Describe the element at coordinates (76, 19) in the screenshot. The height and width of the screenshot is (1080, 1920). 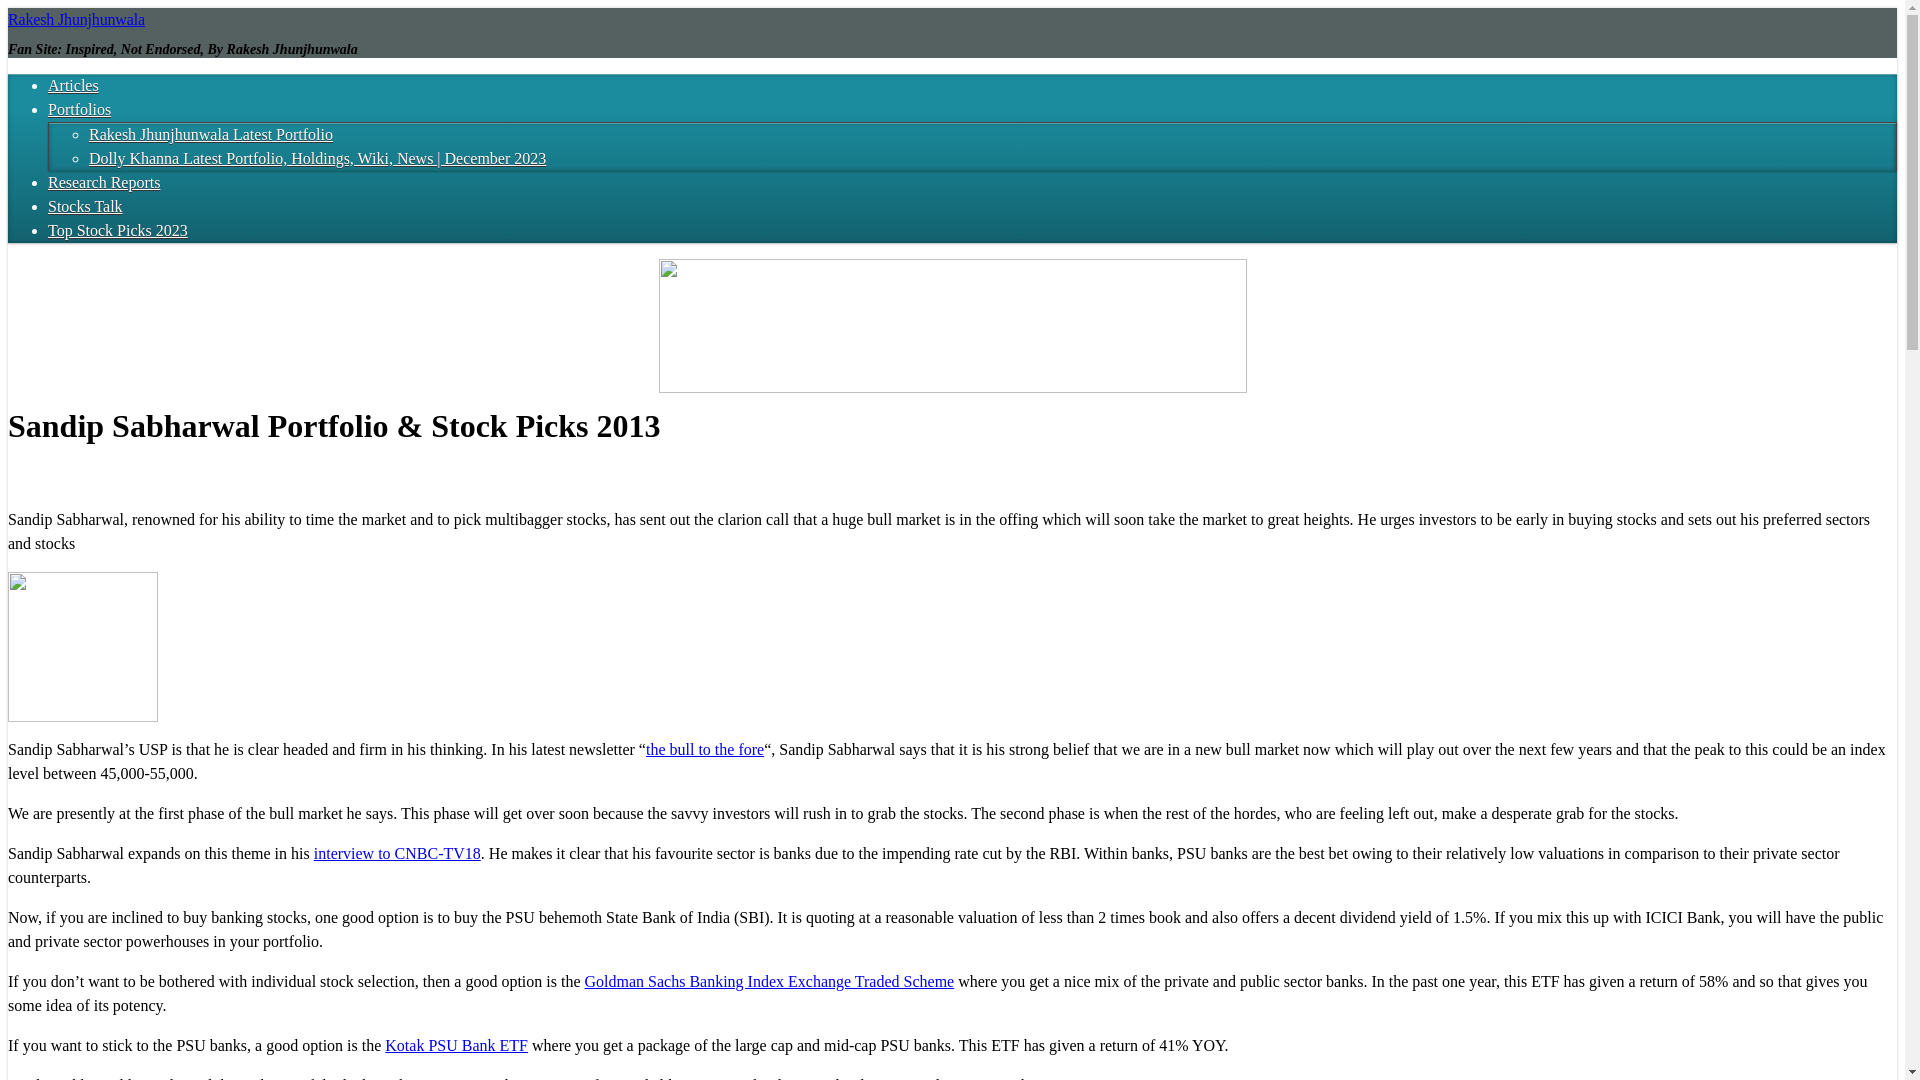
I see `Rakesh Jhunjhunwala` at that location.